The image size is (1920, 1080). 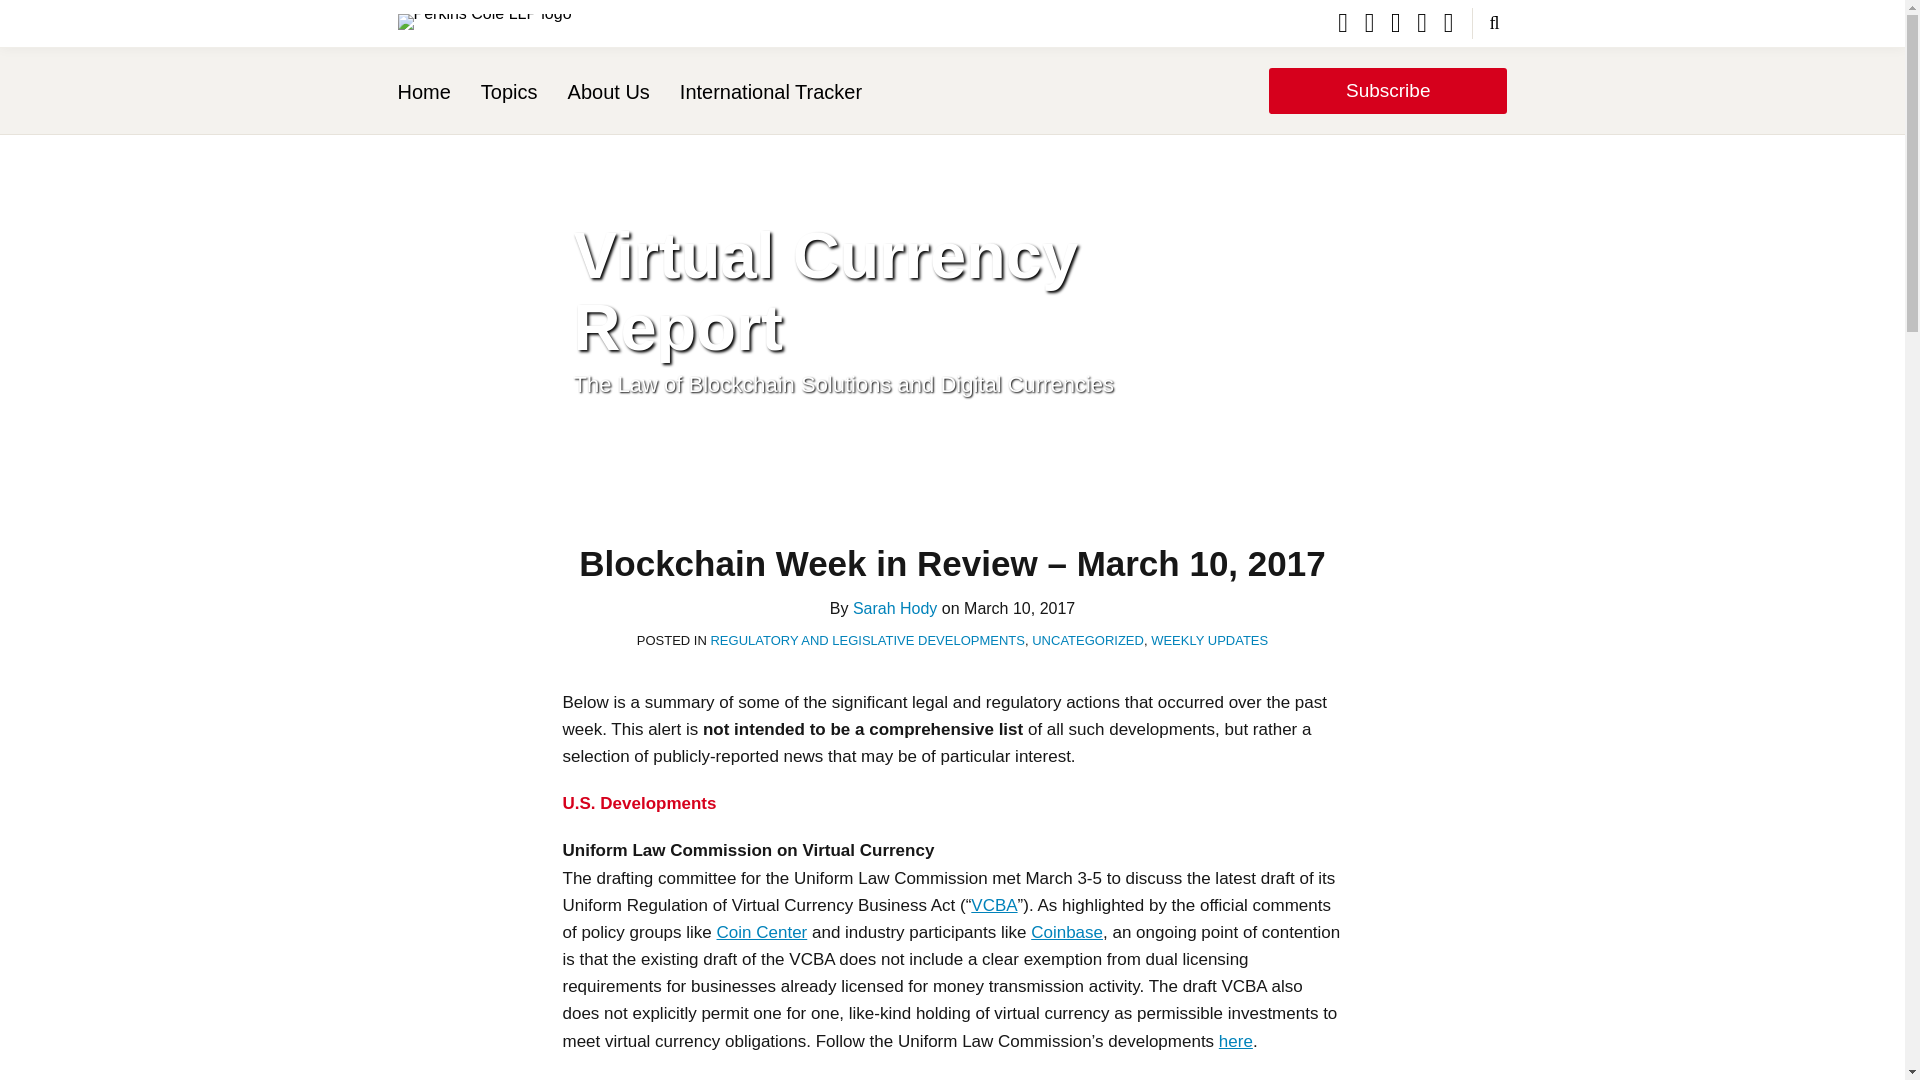 What do you see at coordinates (826, 291) in the screenshot?
I see `Virtual Currency Report` at bounding box center [826, 291].